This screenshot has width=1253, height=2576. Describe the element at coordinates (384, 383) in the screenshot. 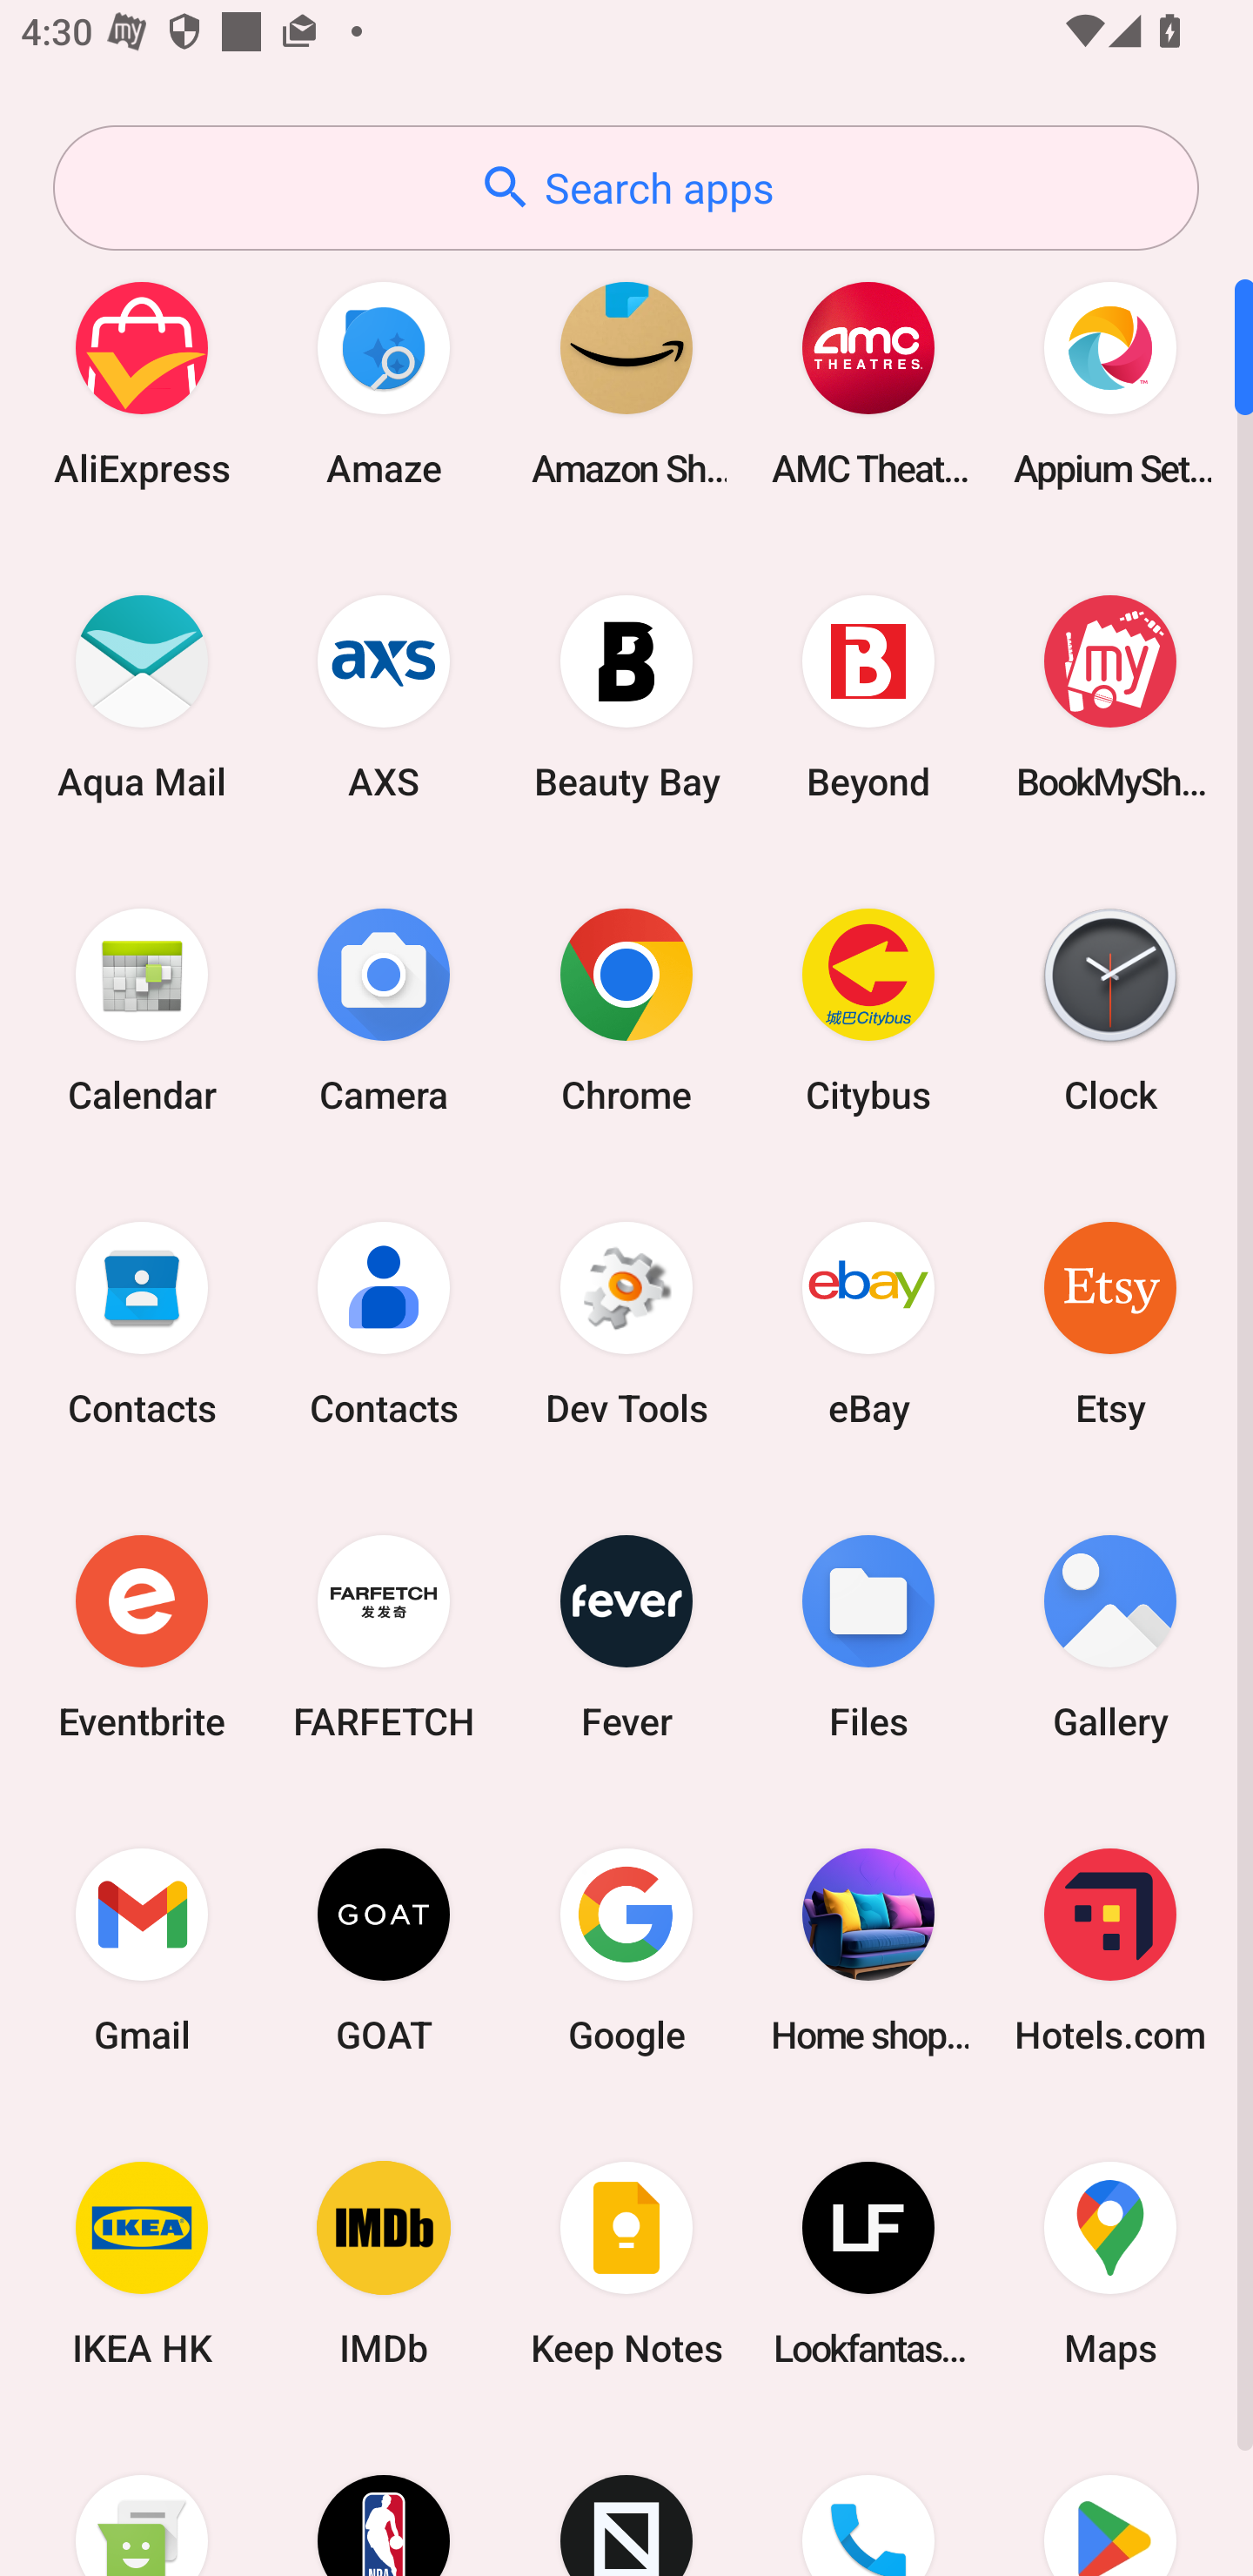

I see `Amaze` at that location.